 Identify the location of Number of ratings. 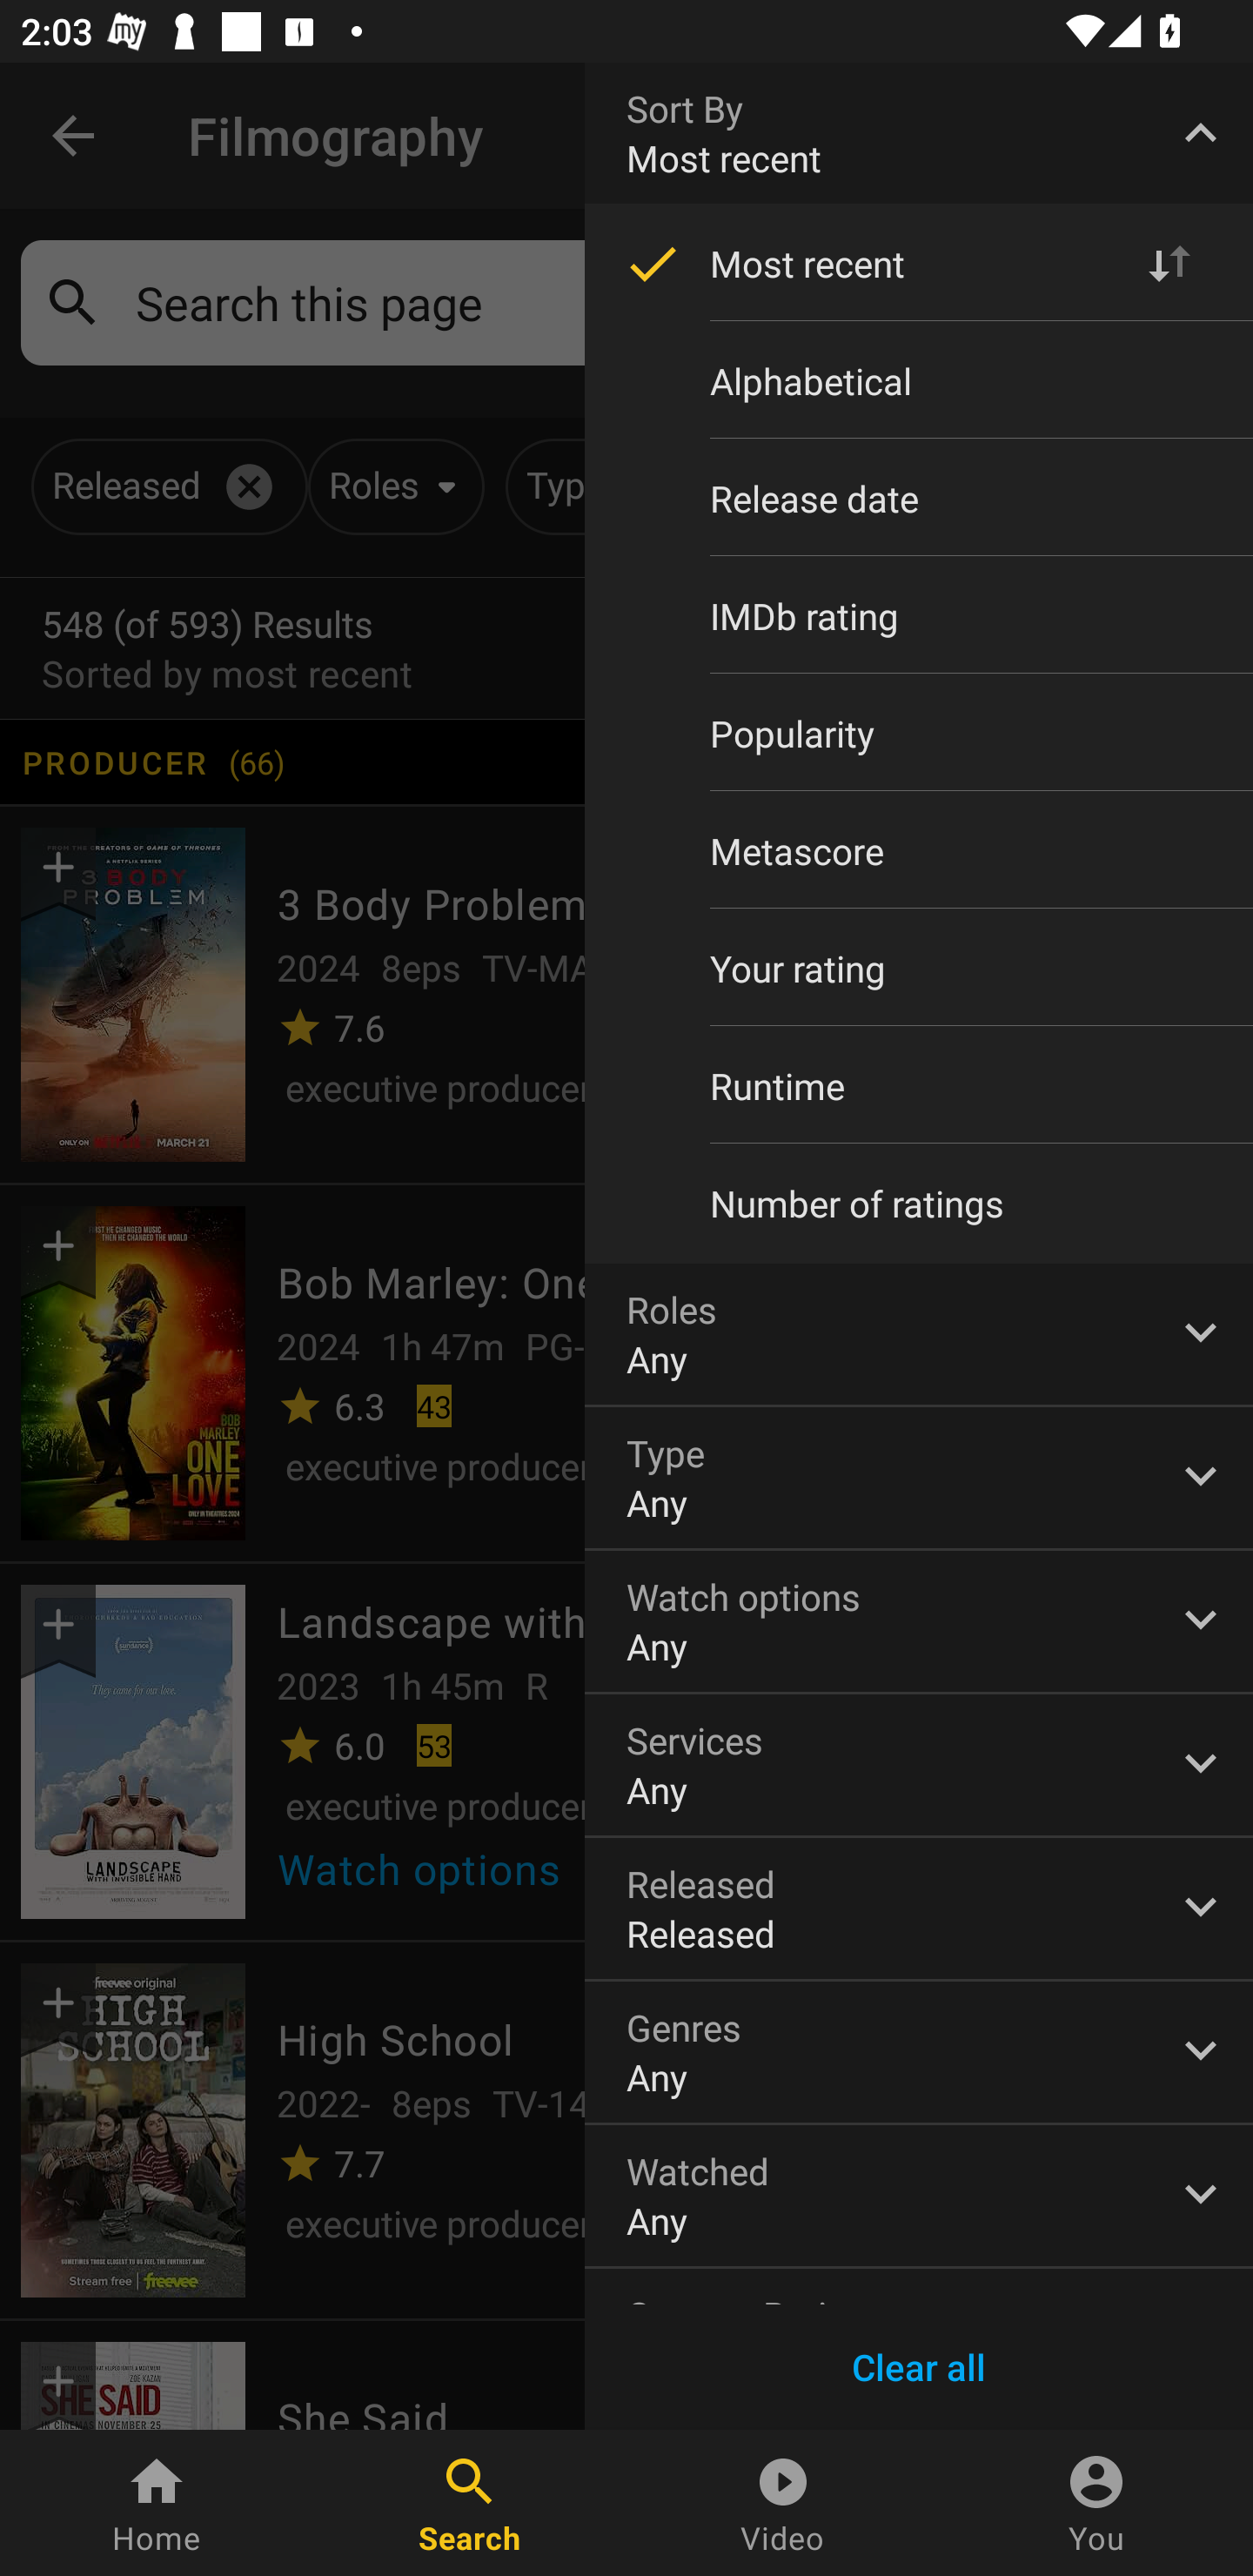
(919, 1204).